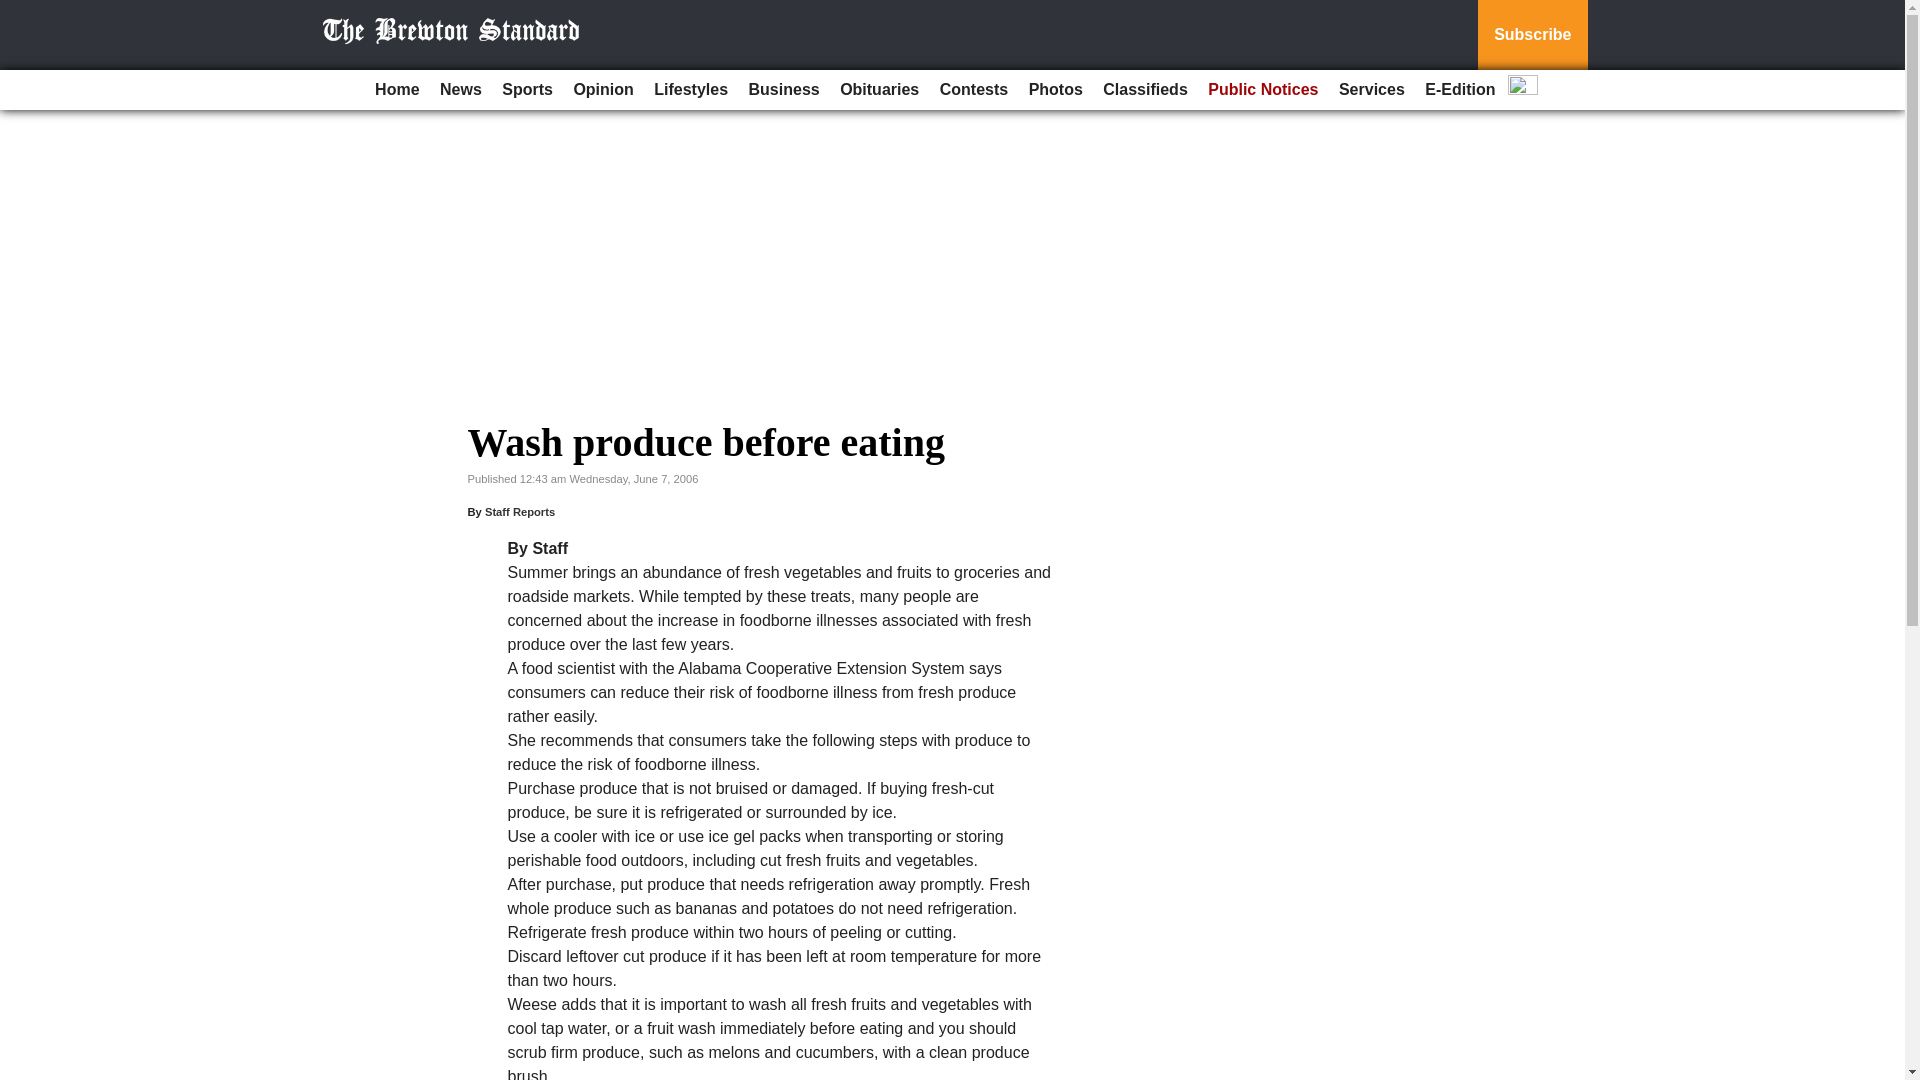 The image size is (1920, 1080). I want to click on Sports, so click(526, 90).